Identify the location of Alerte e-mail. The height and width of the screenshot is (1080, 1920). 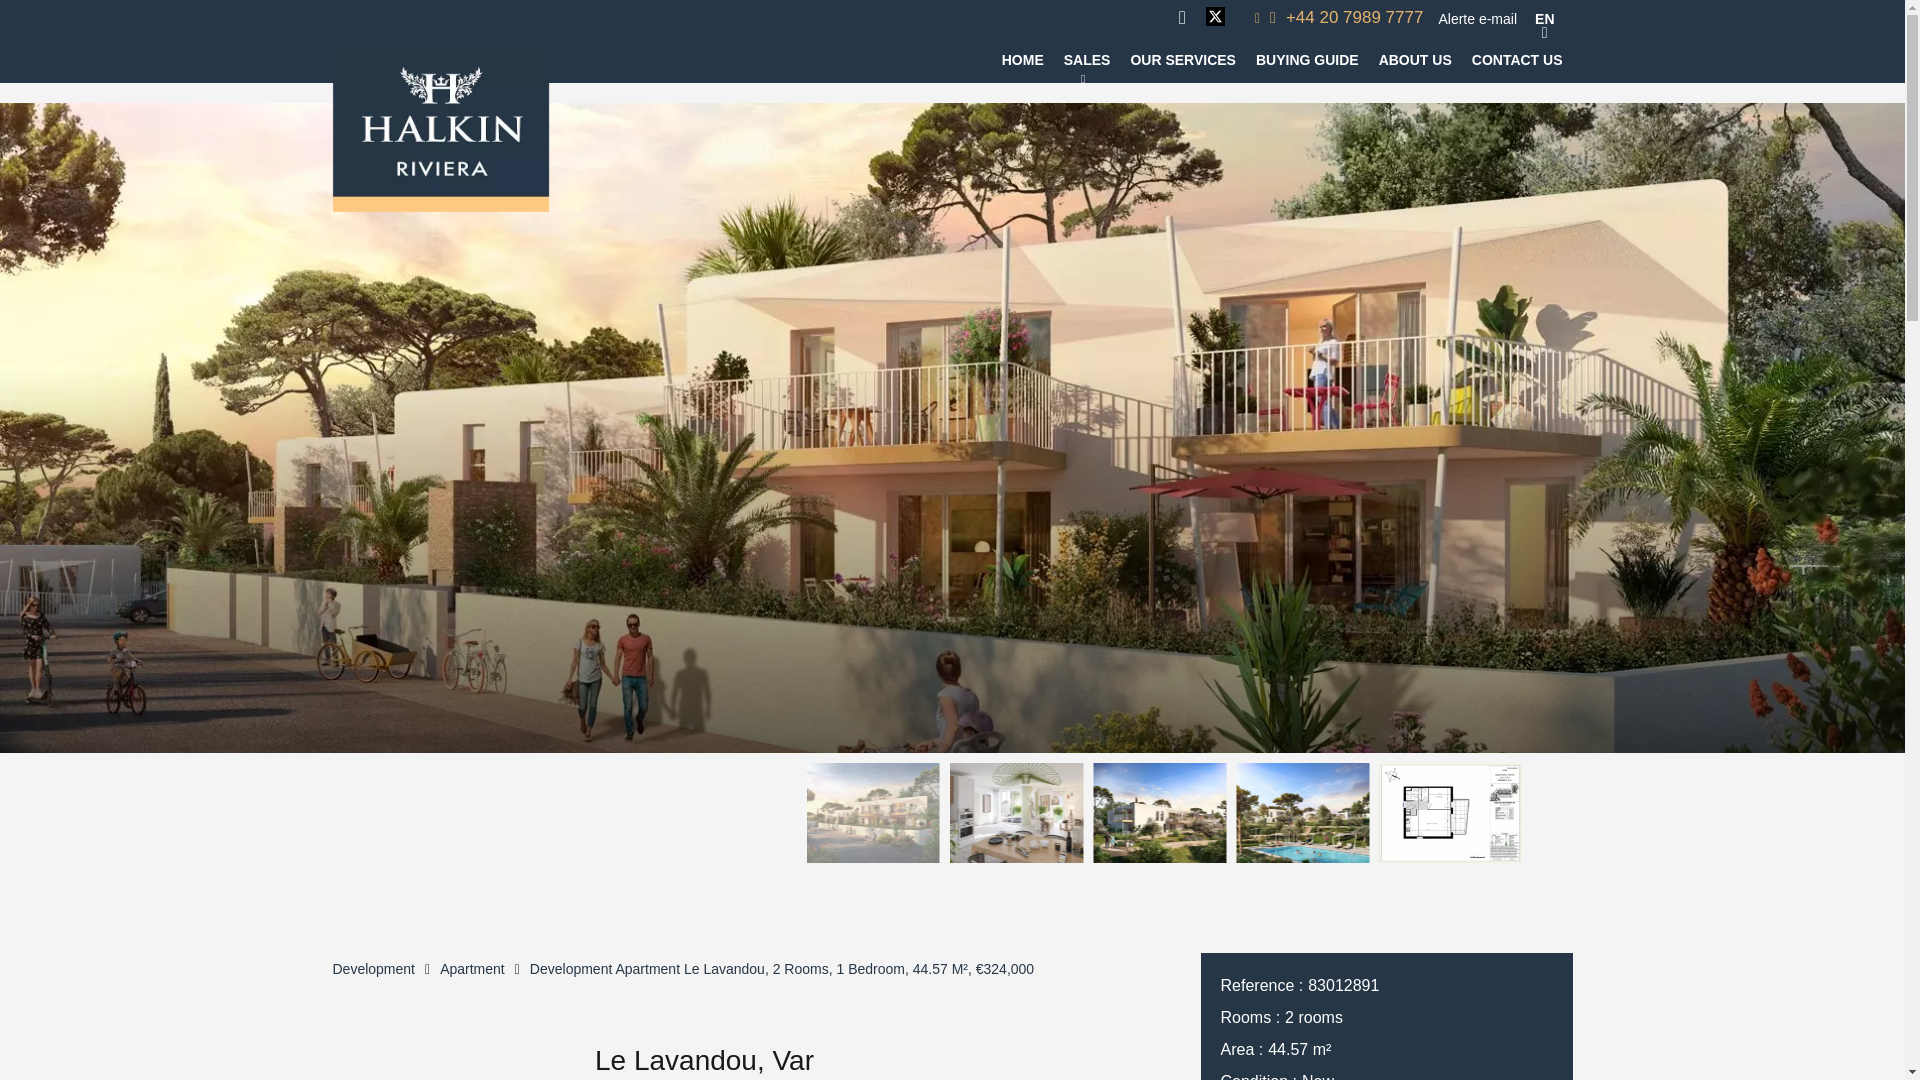
(1477, 17).